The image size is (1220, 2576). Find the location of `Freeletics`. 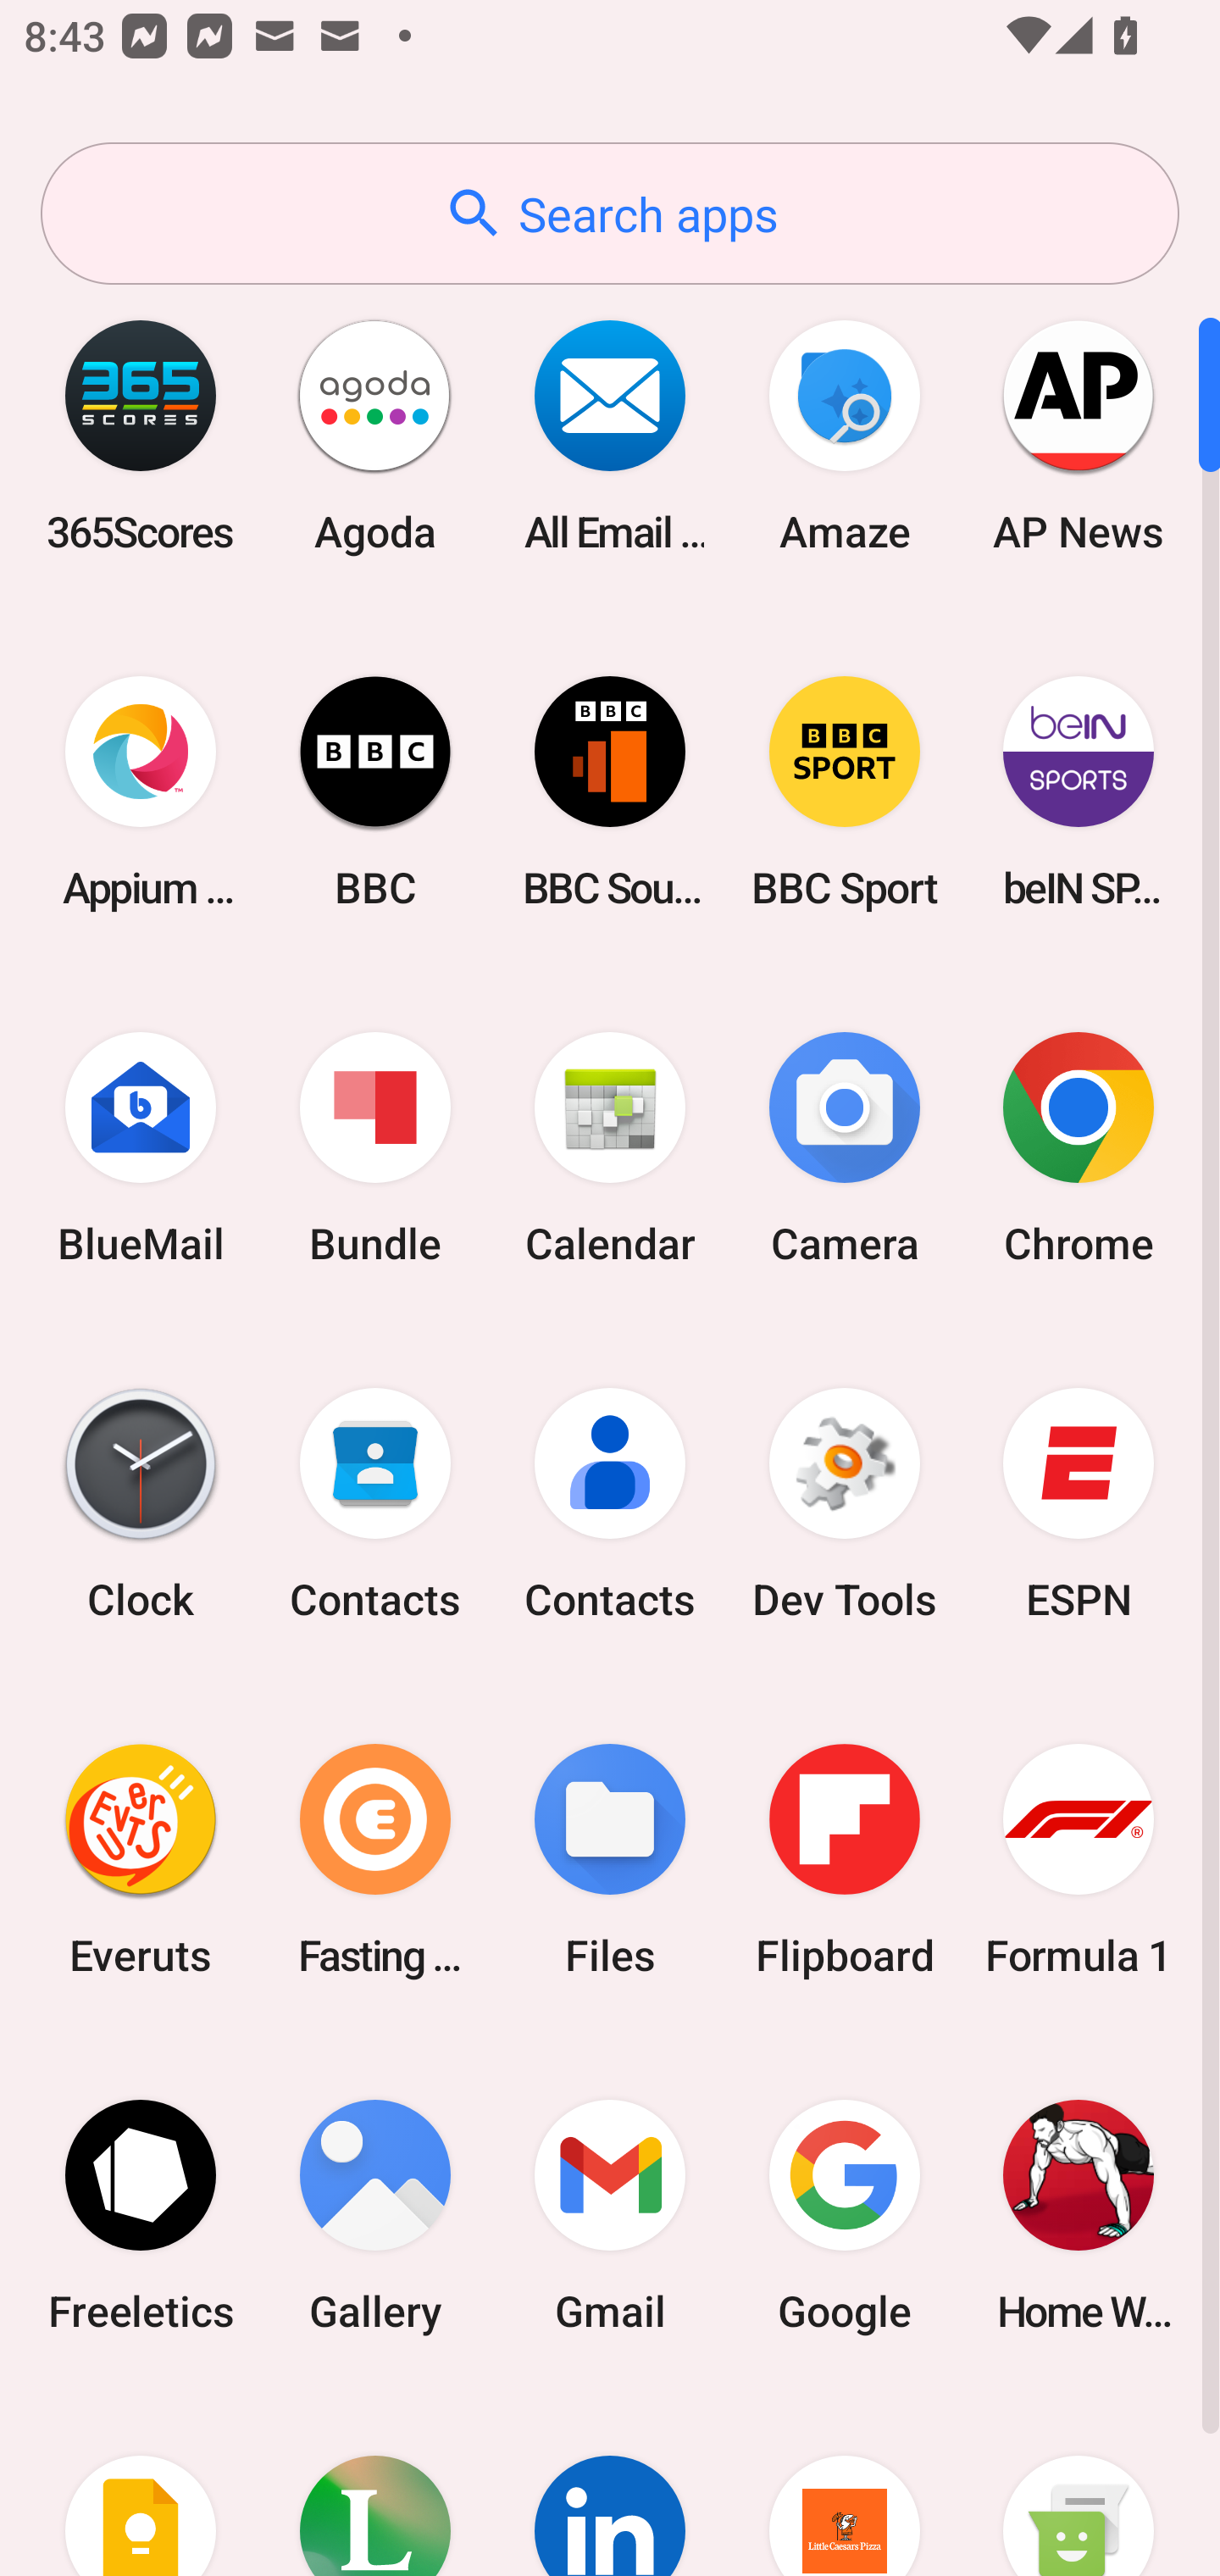

Freeletics is located at coordinates (141, 2215).